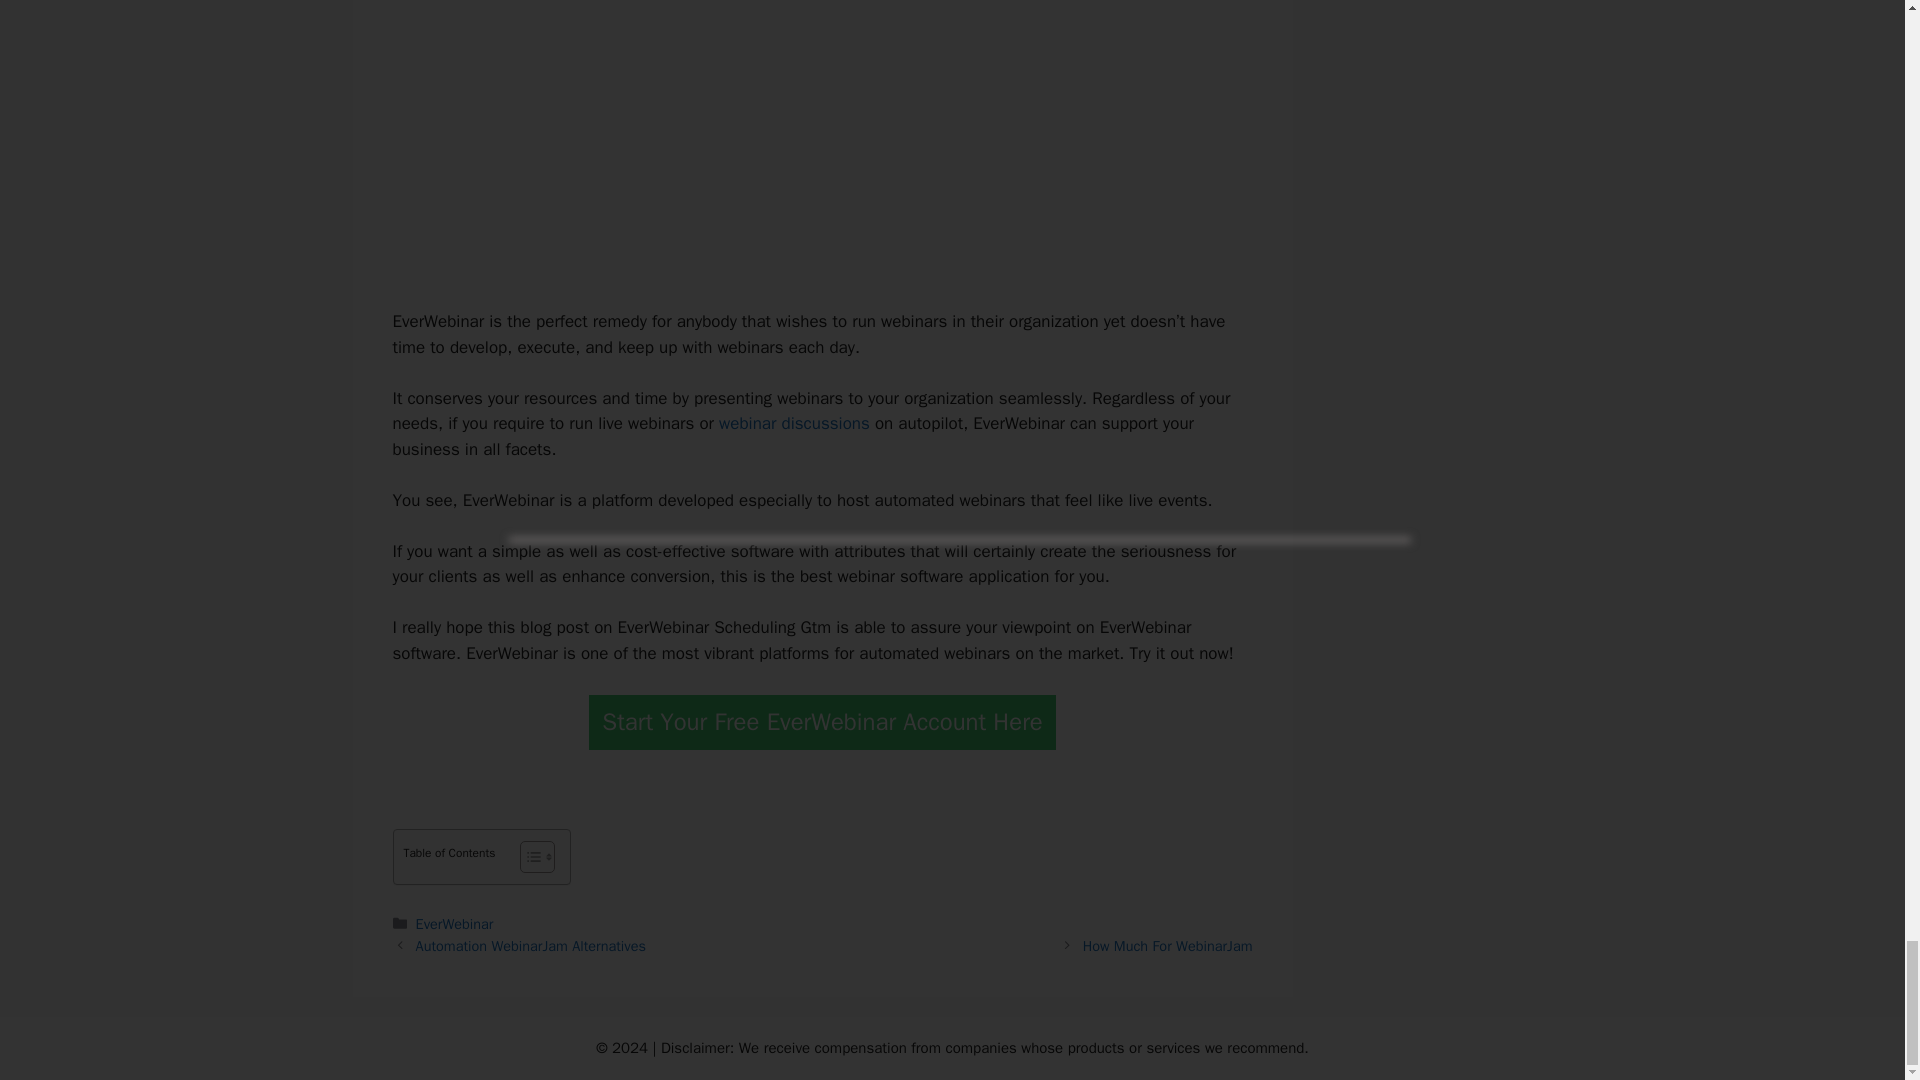 The height and width of the screenshot is (1080, 1920). I want to click on webinar discussions, so click(794, 423).